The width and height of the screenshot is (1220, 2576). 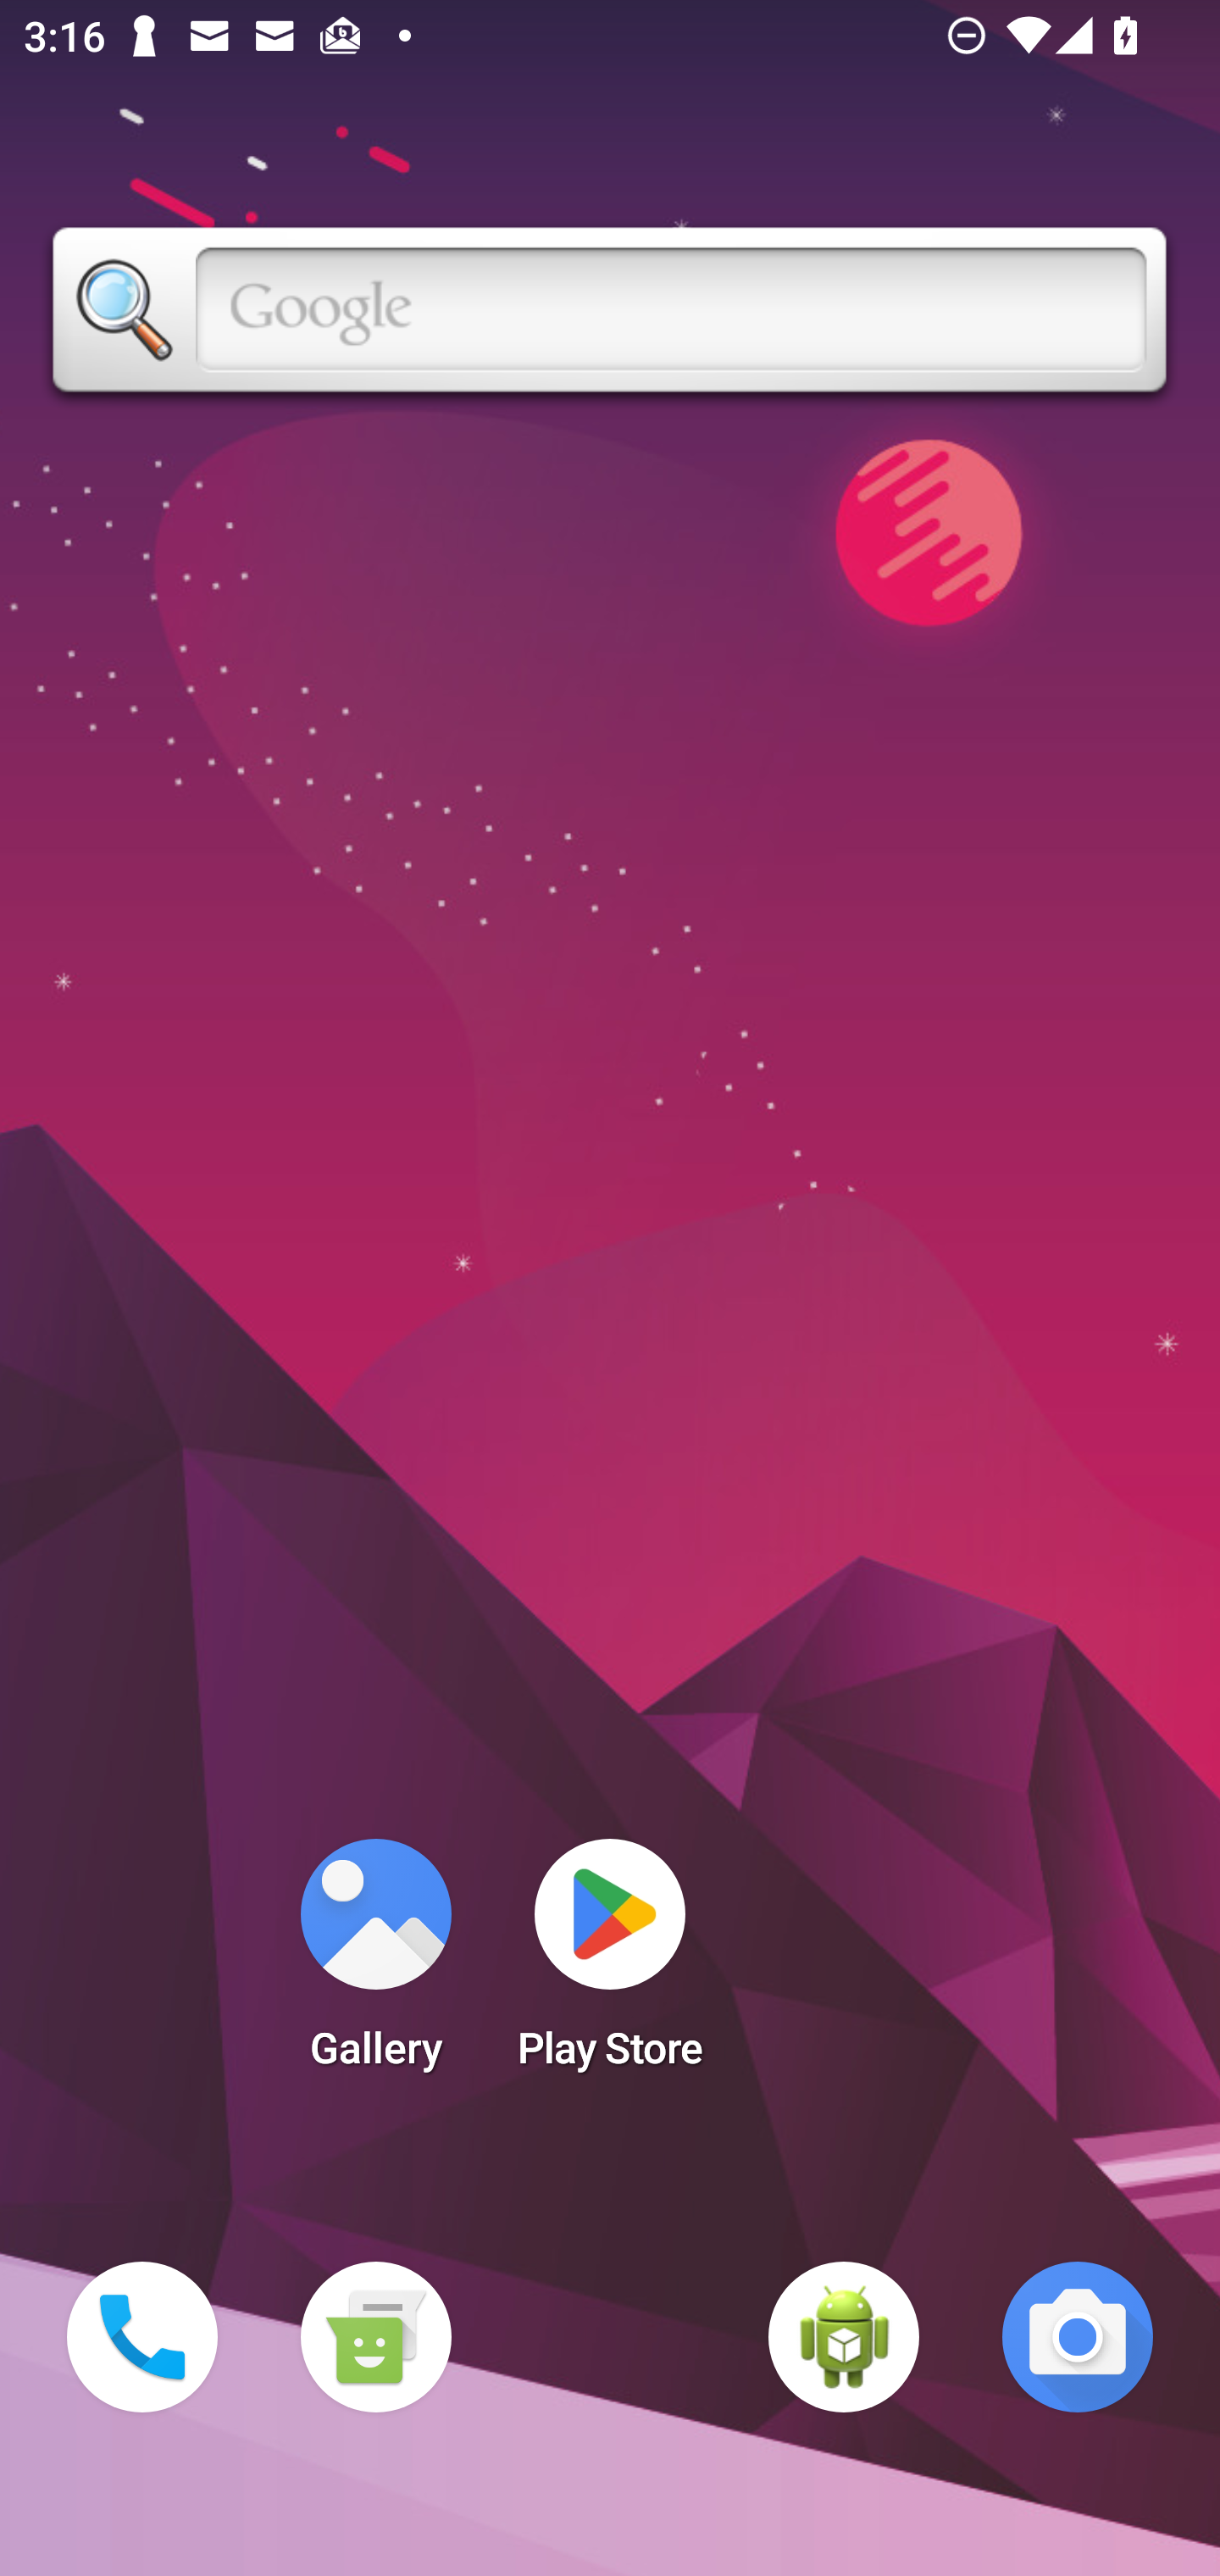 What do you see at coordinates (142, 2337) in the screenshot?
I see `Phone` at bounding box center [142, 2337].